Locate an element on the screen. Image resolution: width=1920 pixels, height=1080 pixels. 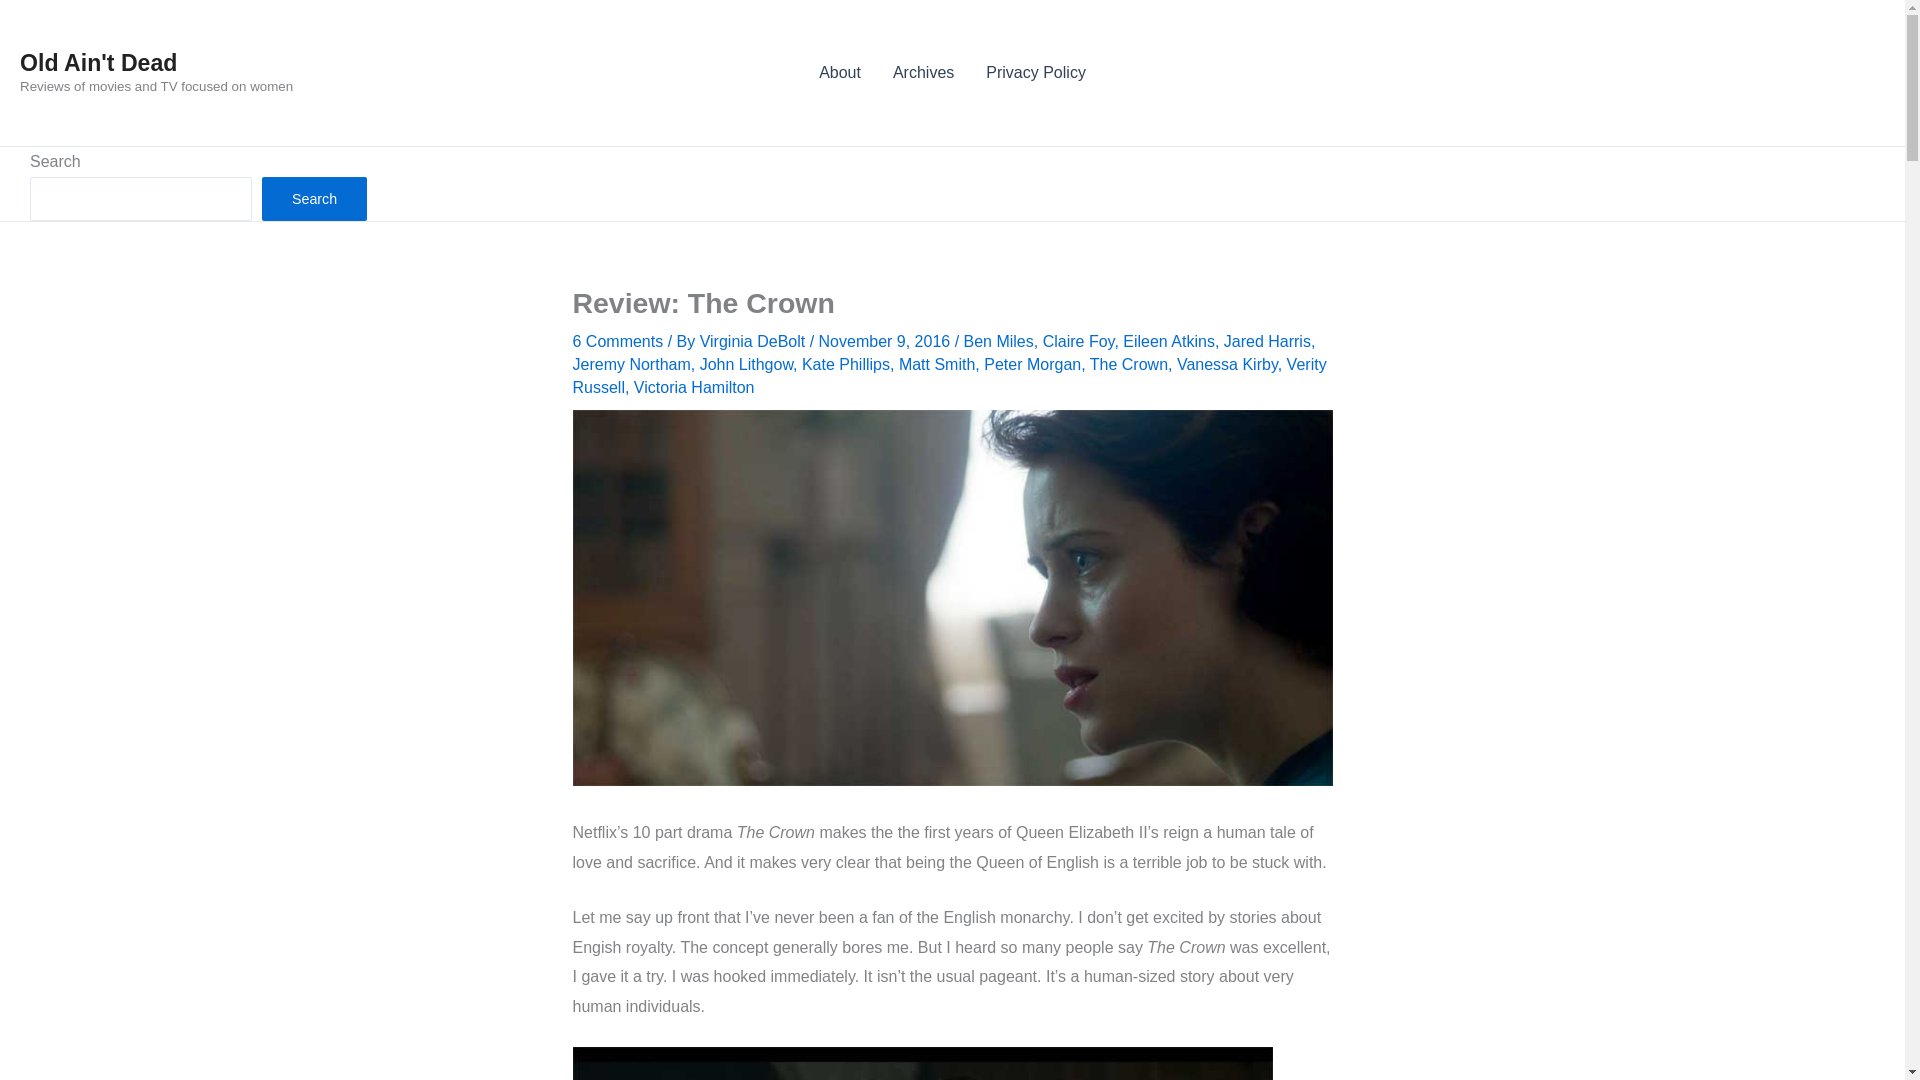
Jeremy Northam is located at coordinates (630, 364).